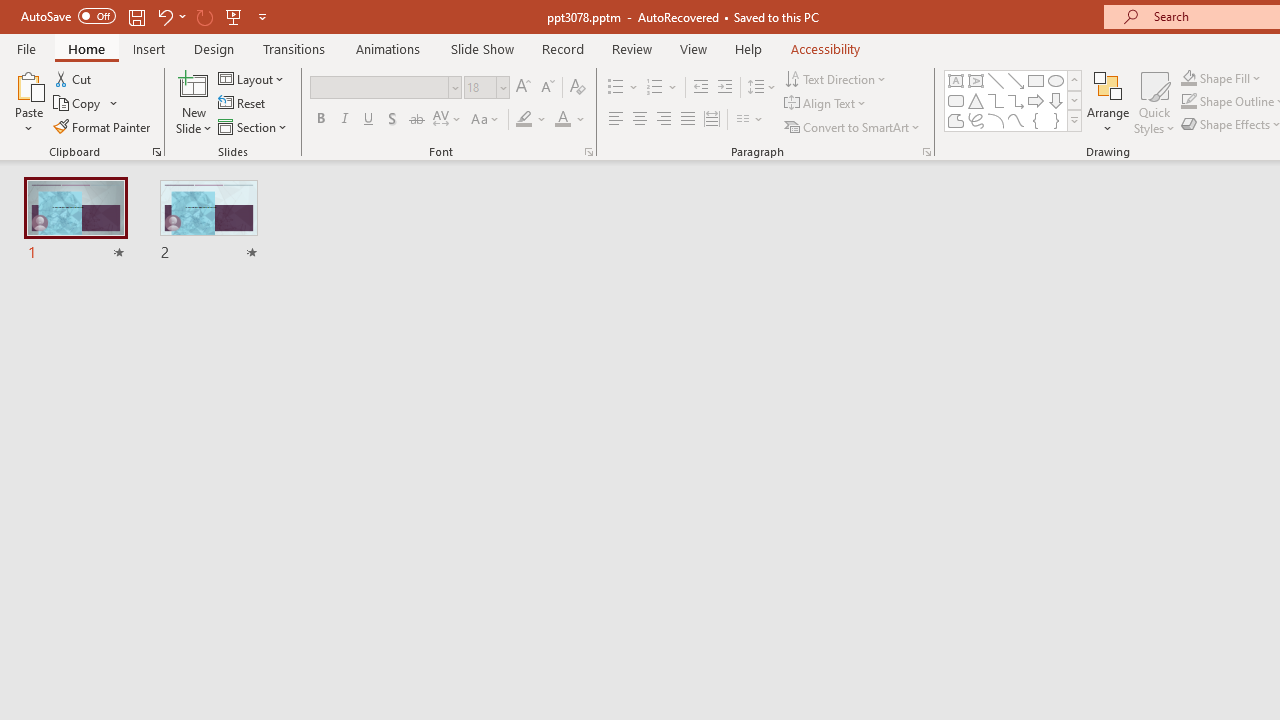 Image resolution: width=1280 pixels, height=720 pixels. I want to click on Align Left, so click(616, 120).